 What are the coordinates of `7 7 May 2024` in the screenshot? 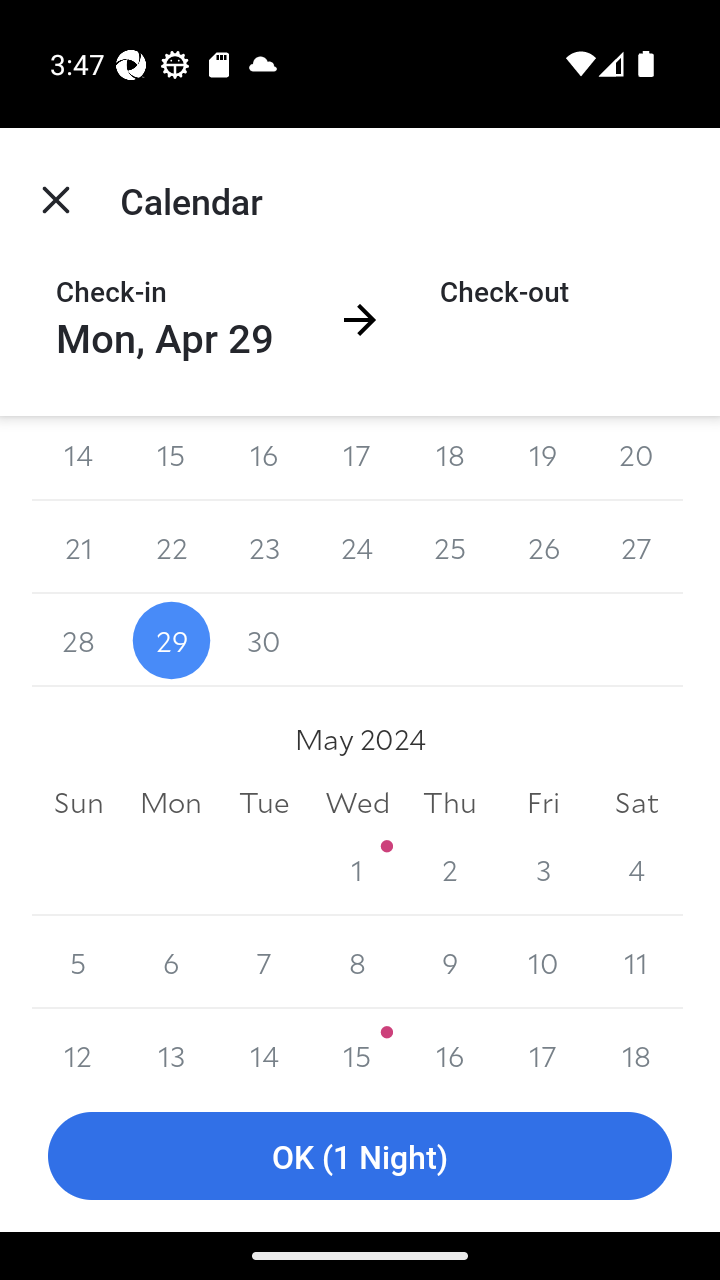 It's located at (264, 962).